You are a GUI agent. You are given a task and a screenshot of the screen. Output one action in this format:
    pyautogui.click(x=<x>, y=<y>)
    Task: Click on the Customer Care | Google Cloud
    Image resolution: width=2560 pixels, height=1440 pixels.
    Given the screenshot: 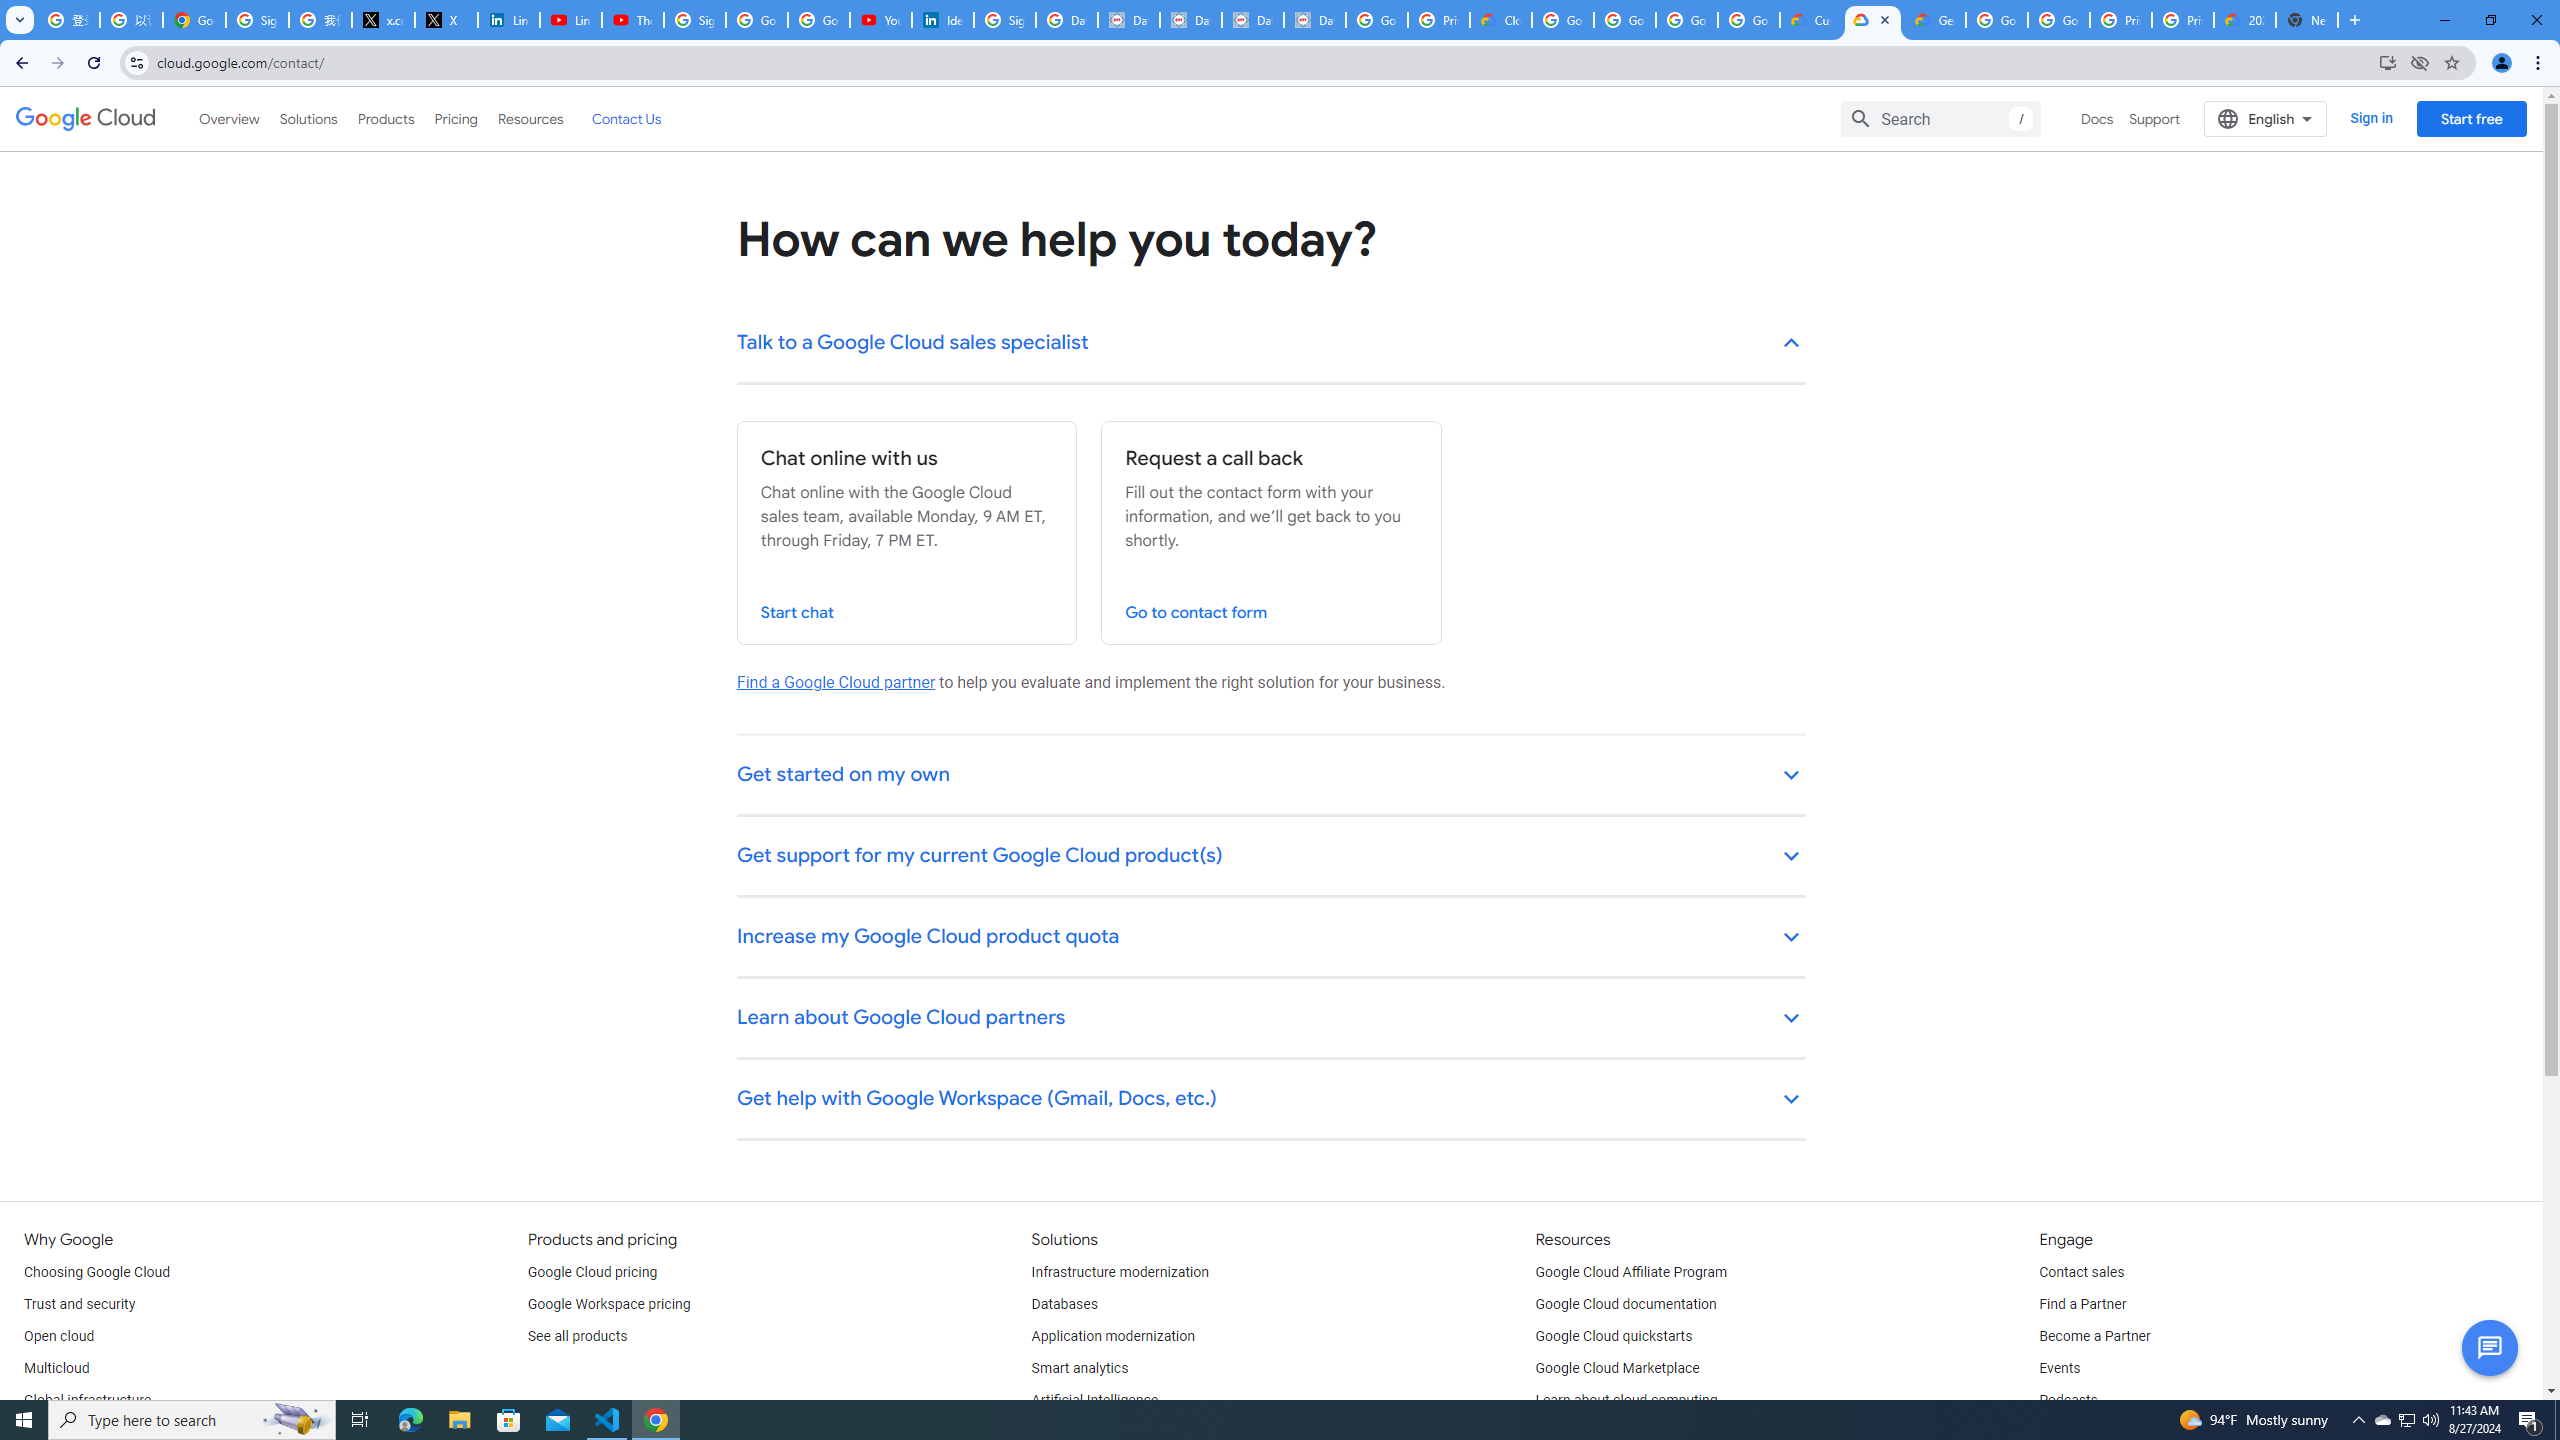 What is the action you would take?
    pyautogui.click(x=1810, y=20)
    